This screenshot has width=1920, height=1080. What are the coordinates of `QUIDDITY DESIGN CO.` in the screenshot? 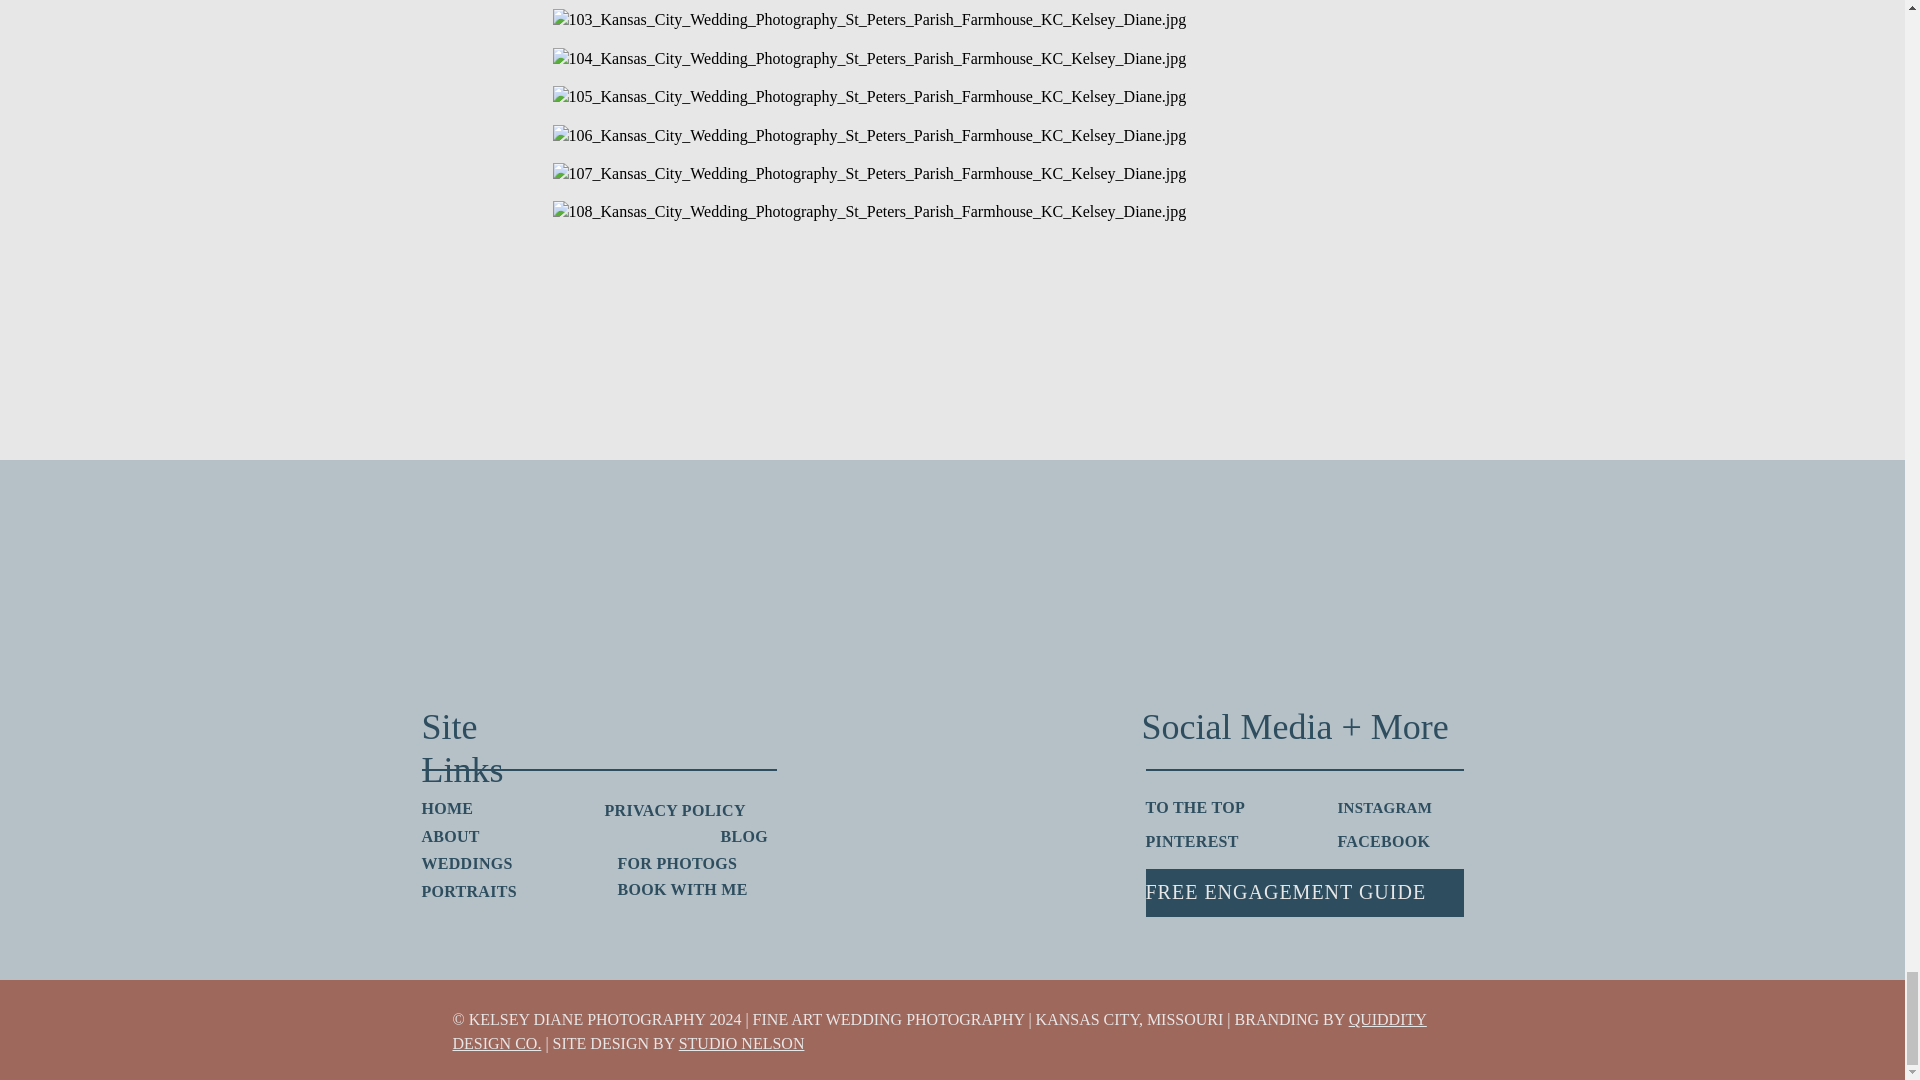 It's located at (938, 1030).